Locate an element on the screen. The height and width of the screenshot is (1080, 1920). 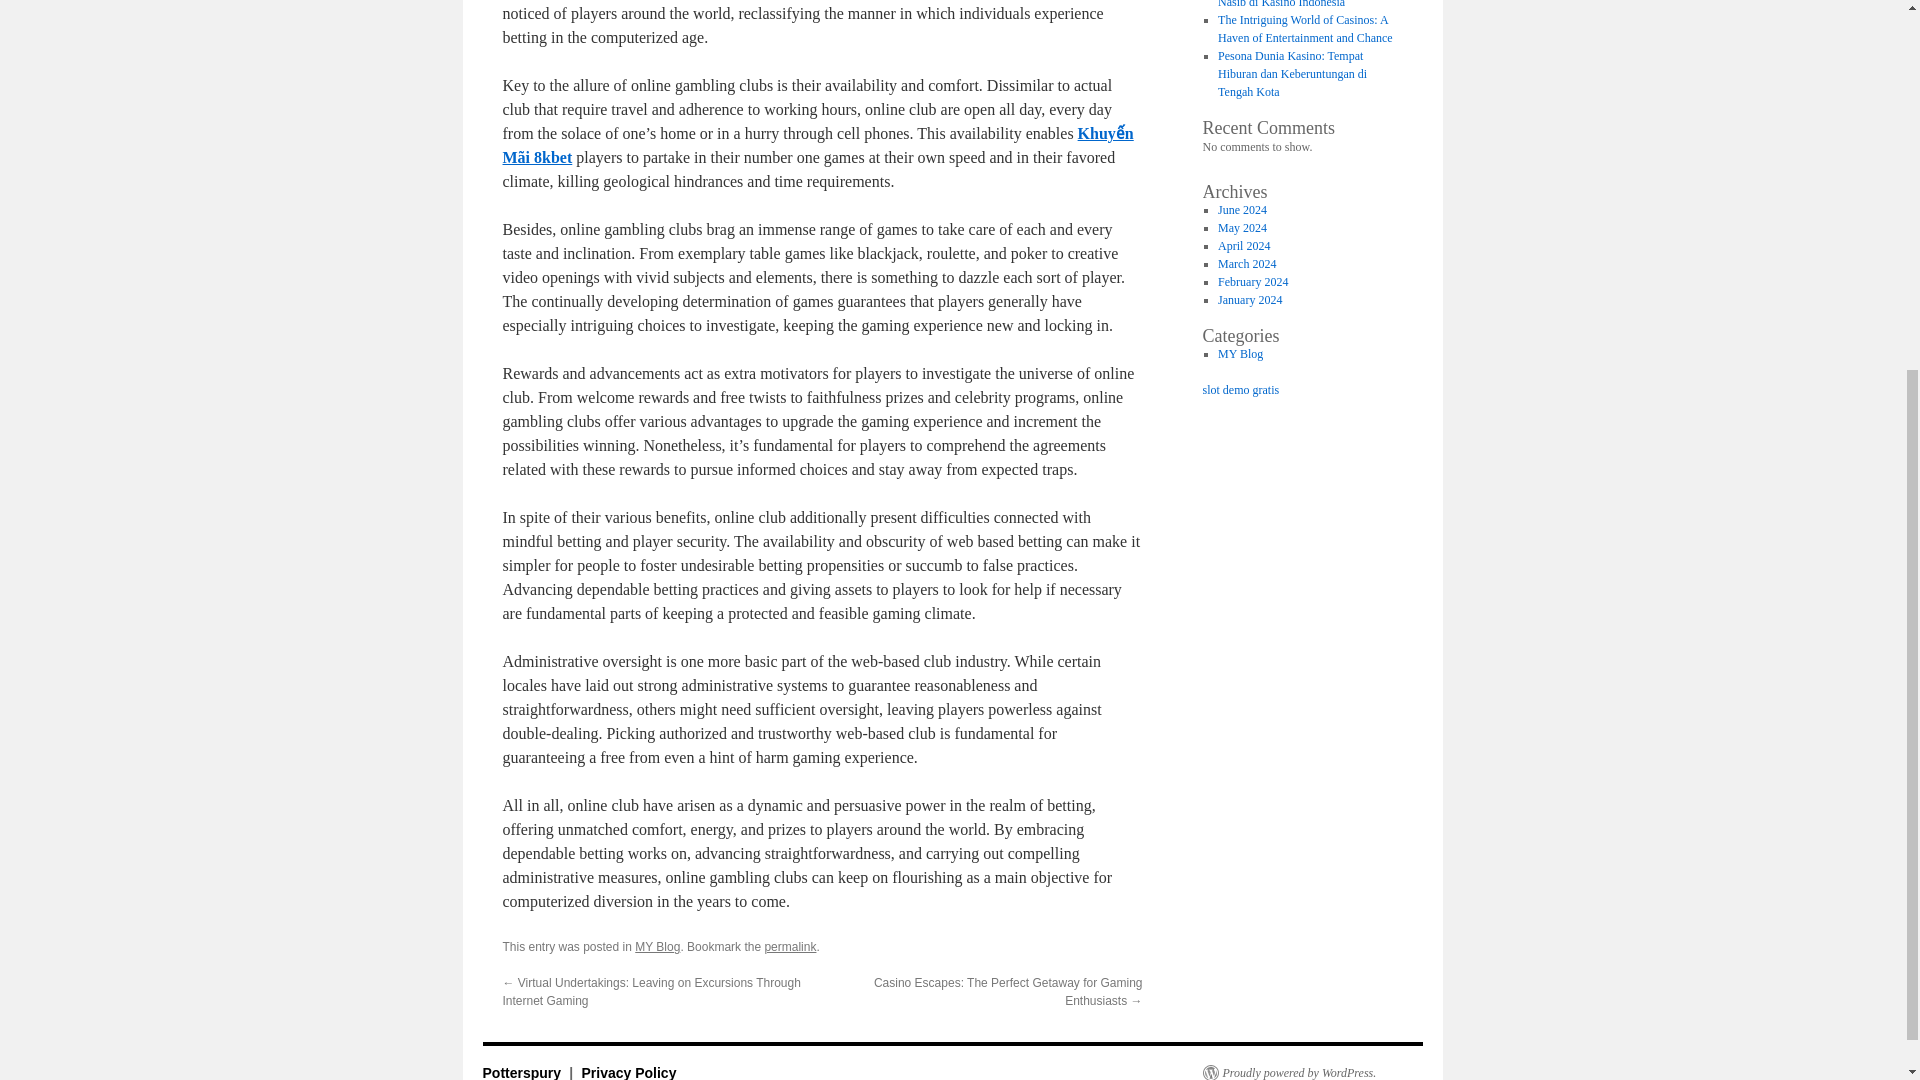
slot demo gratis is located at coordinates (1240, 390).